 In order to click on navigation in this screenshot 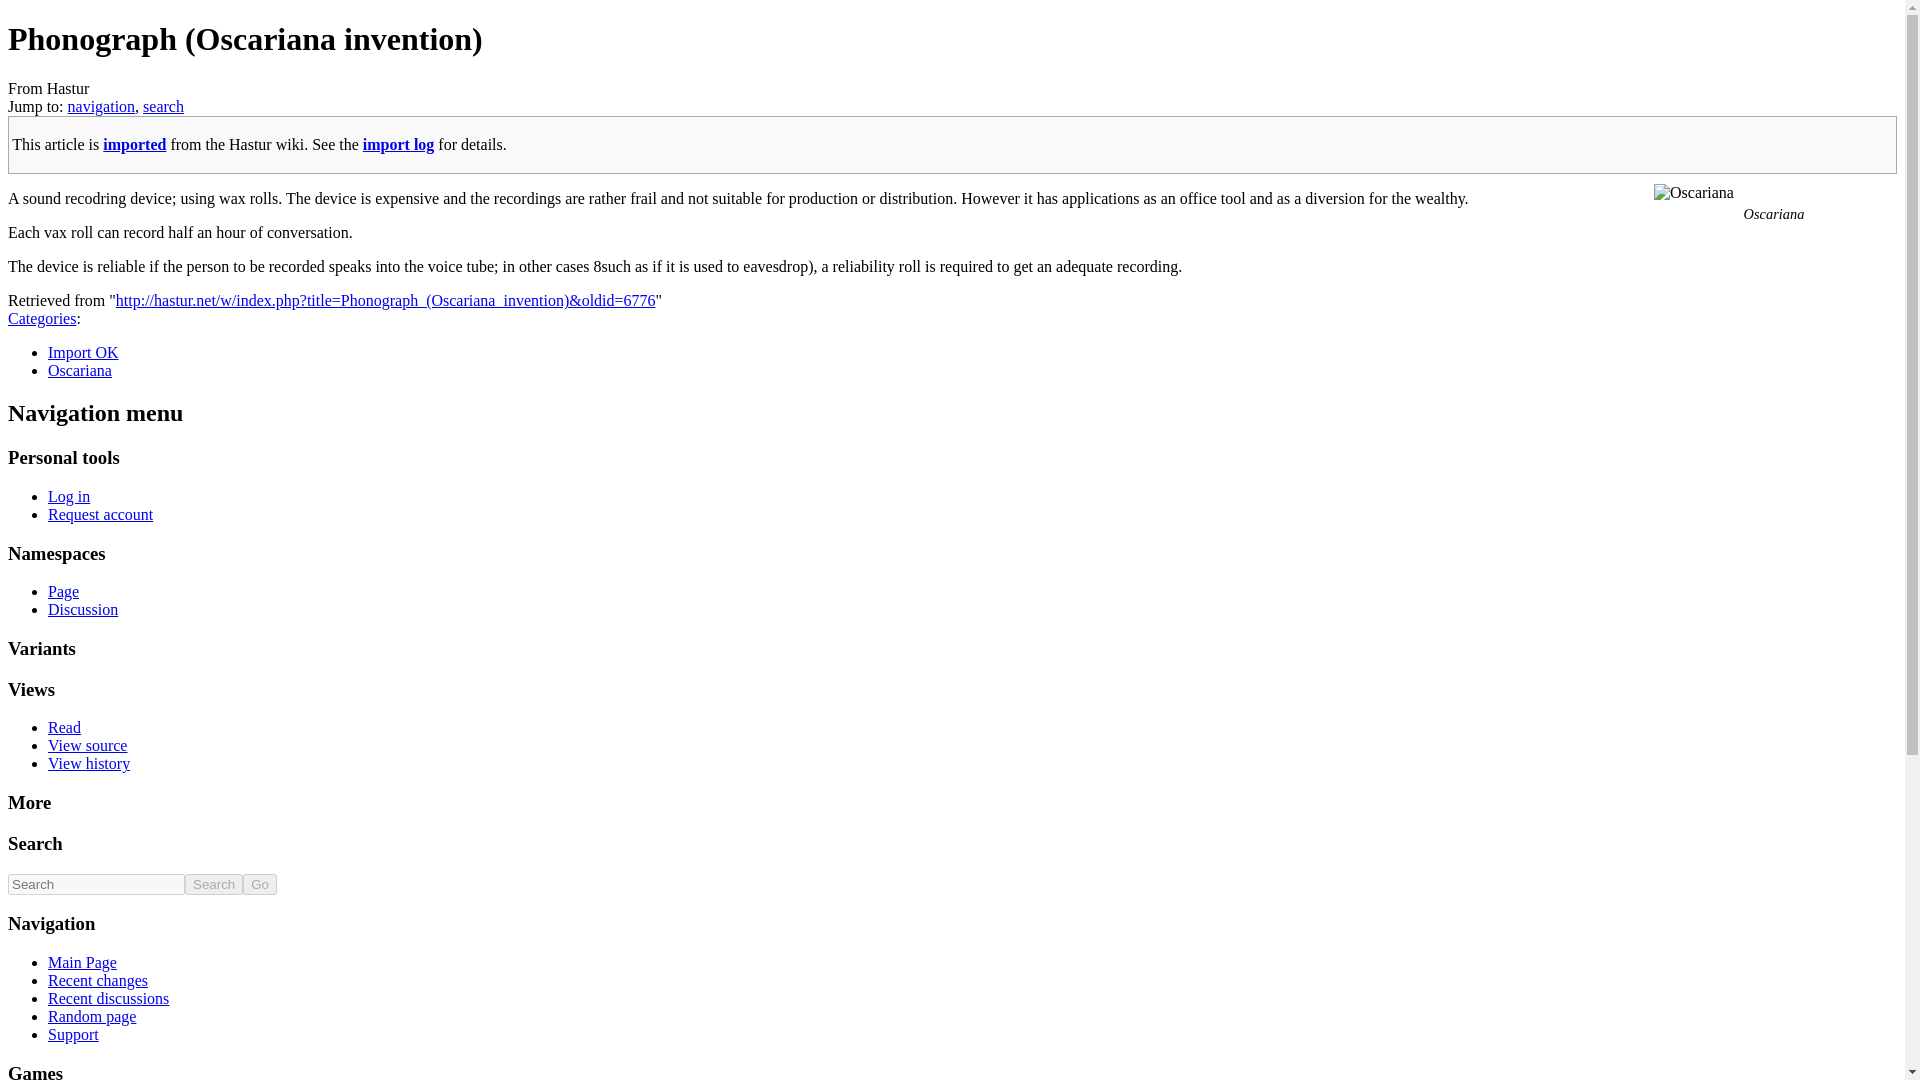, I will do `click(102, 106)`.